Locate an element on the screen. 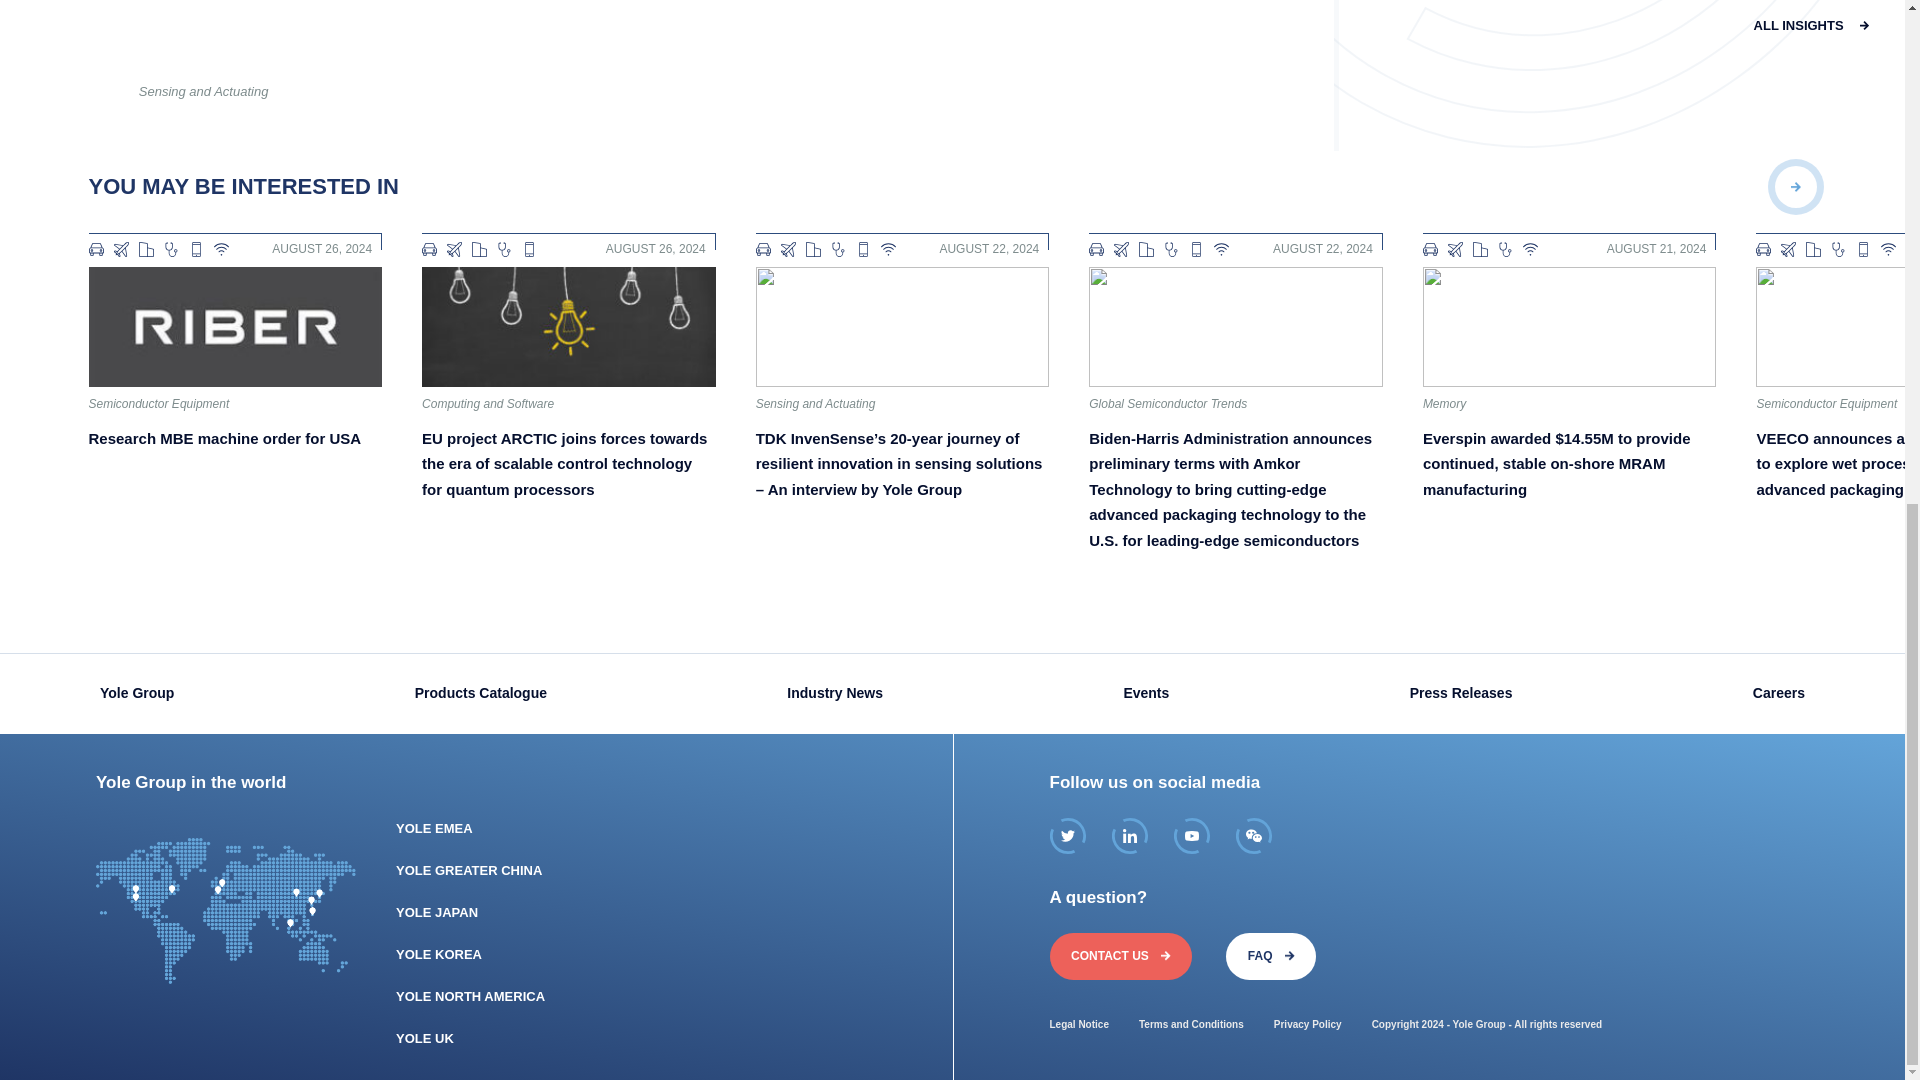 Image resolution: width=1920 pixels, height=1080 pixels. Follow us on youtube is located at coordinates (1191, 836).